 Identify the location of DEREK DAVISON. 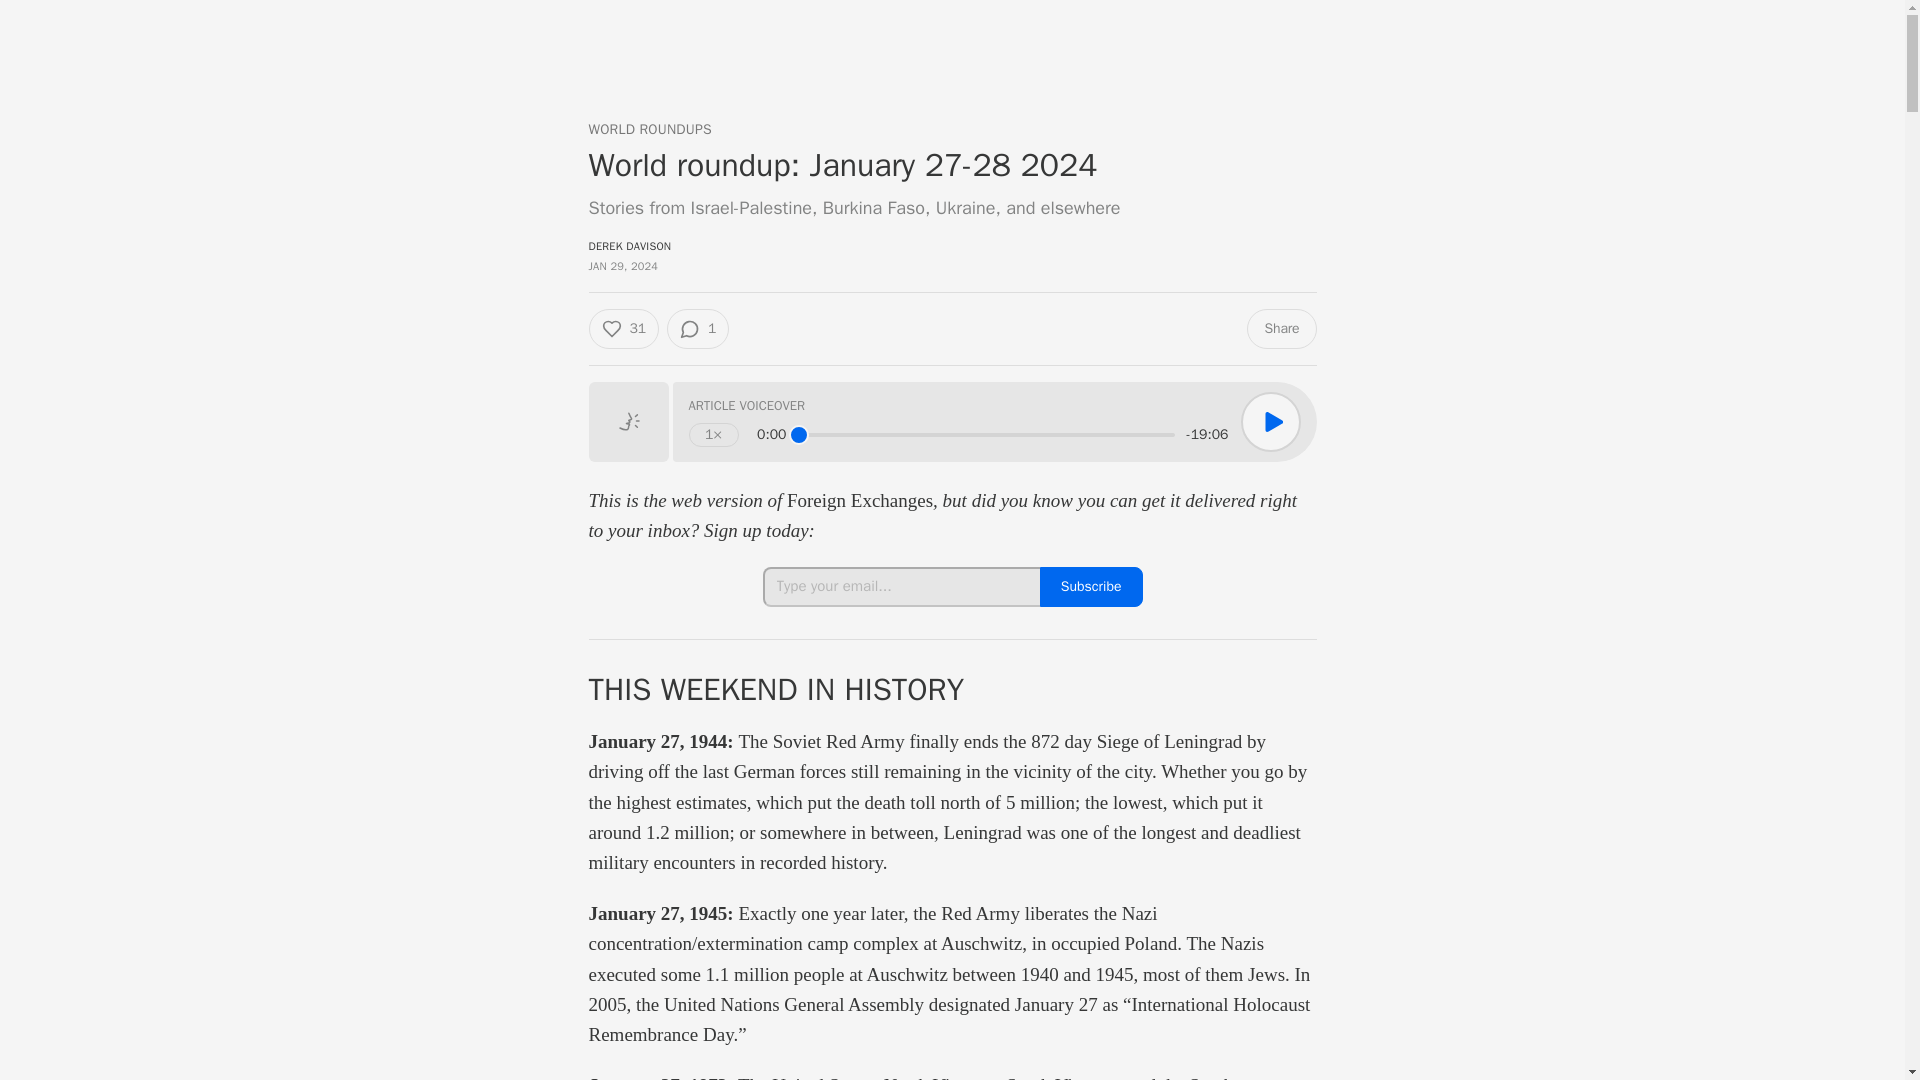
(628, 245).